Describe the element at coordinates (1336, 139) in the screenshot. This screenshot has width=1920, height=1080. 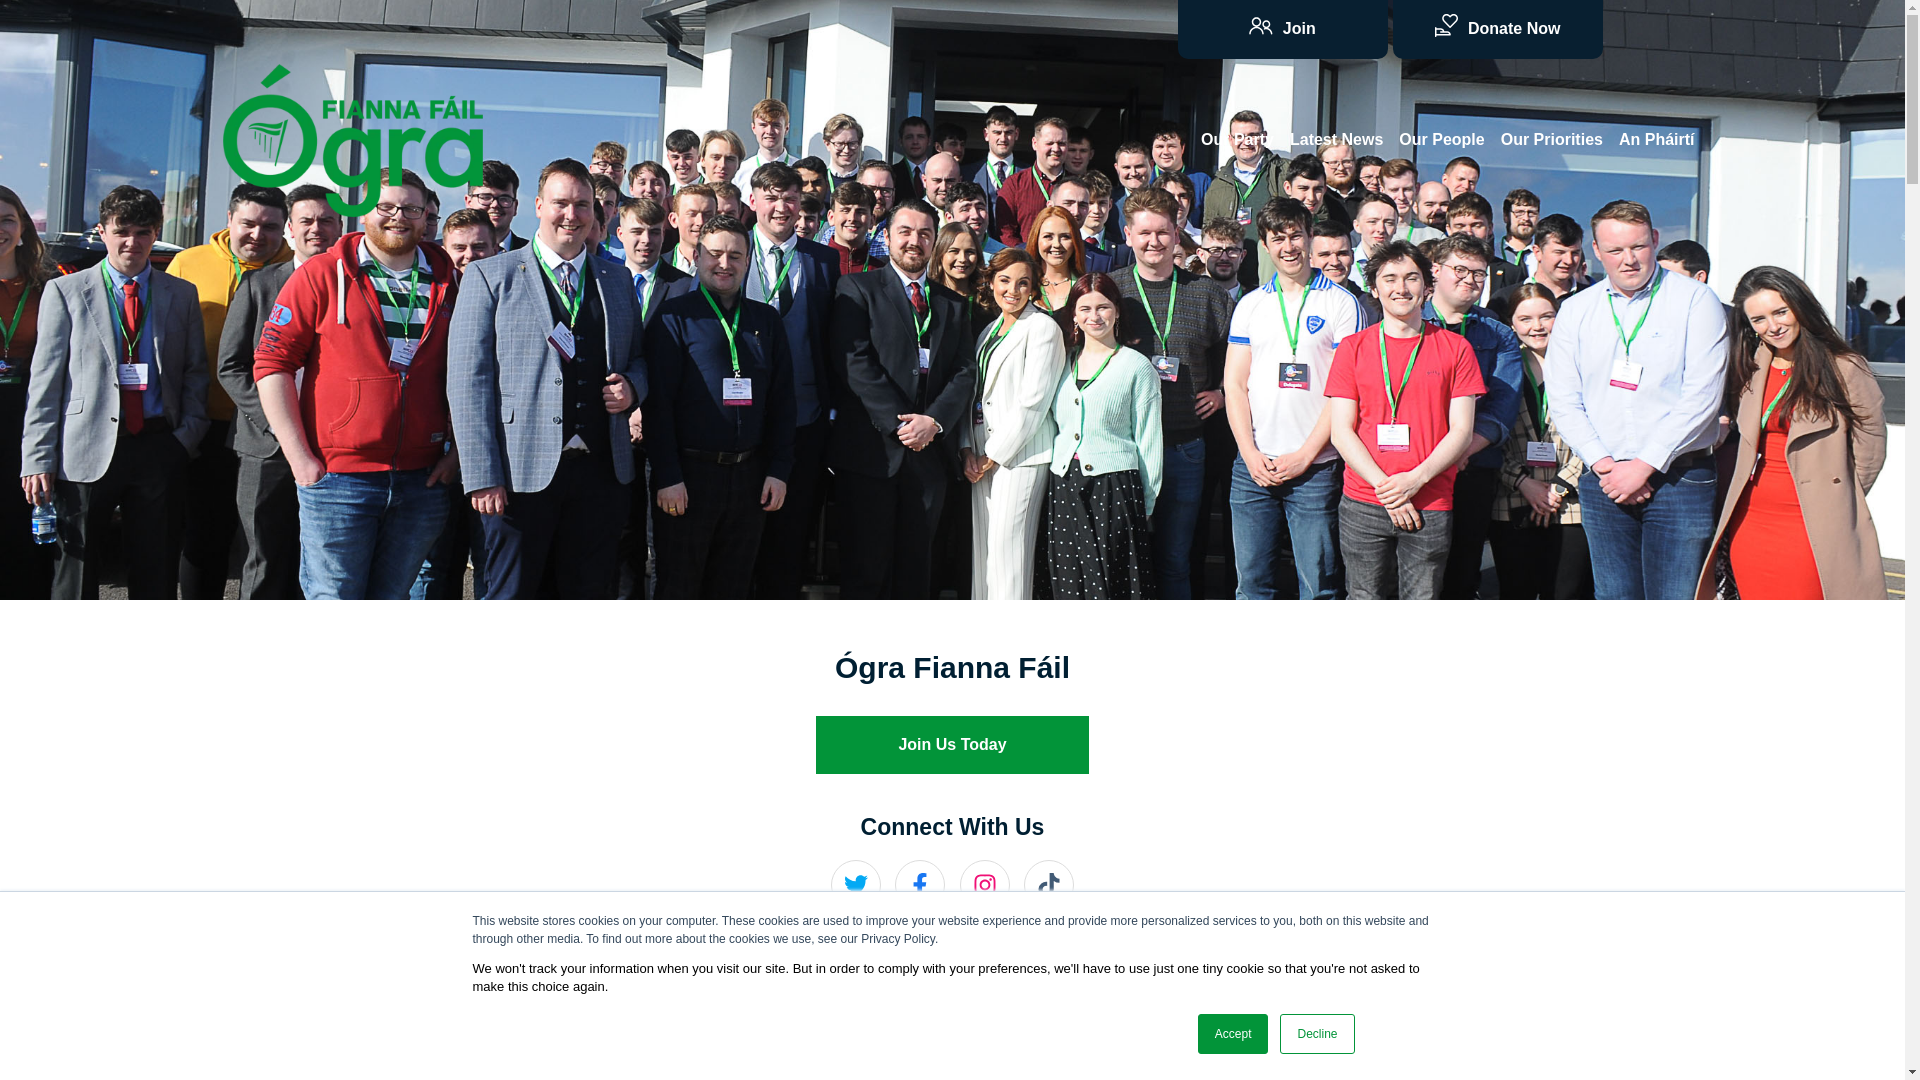
I see `Latest News` at that location.